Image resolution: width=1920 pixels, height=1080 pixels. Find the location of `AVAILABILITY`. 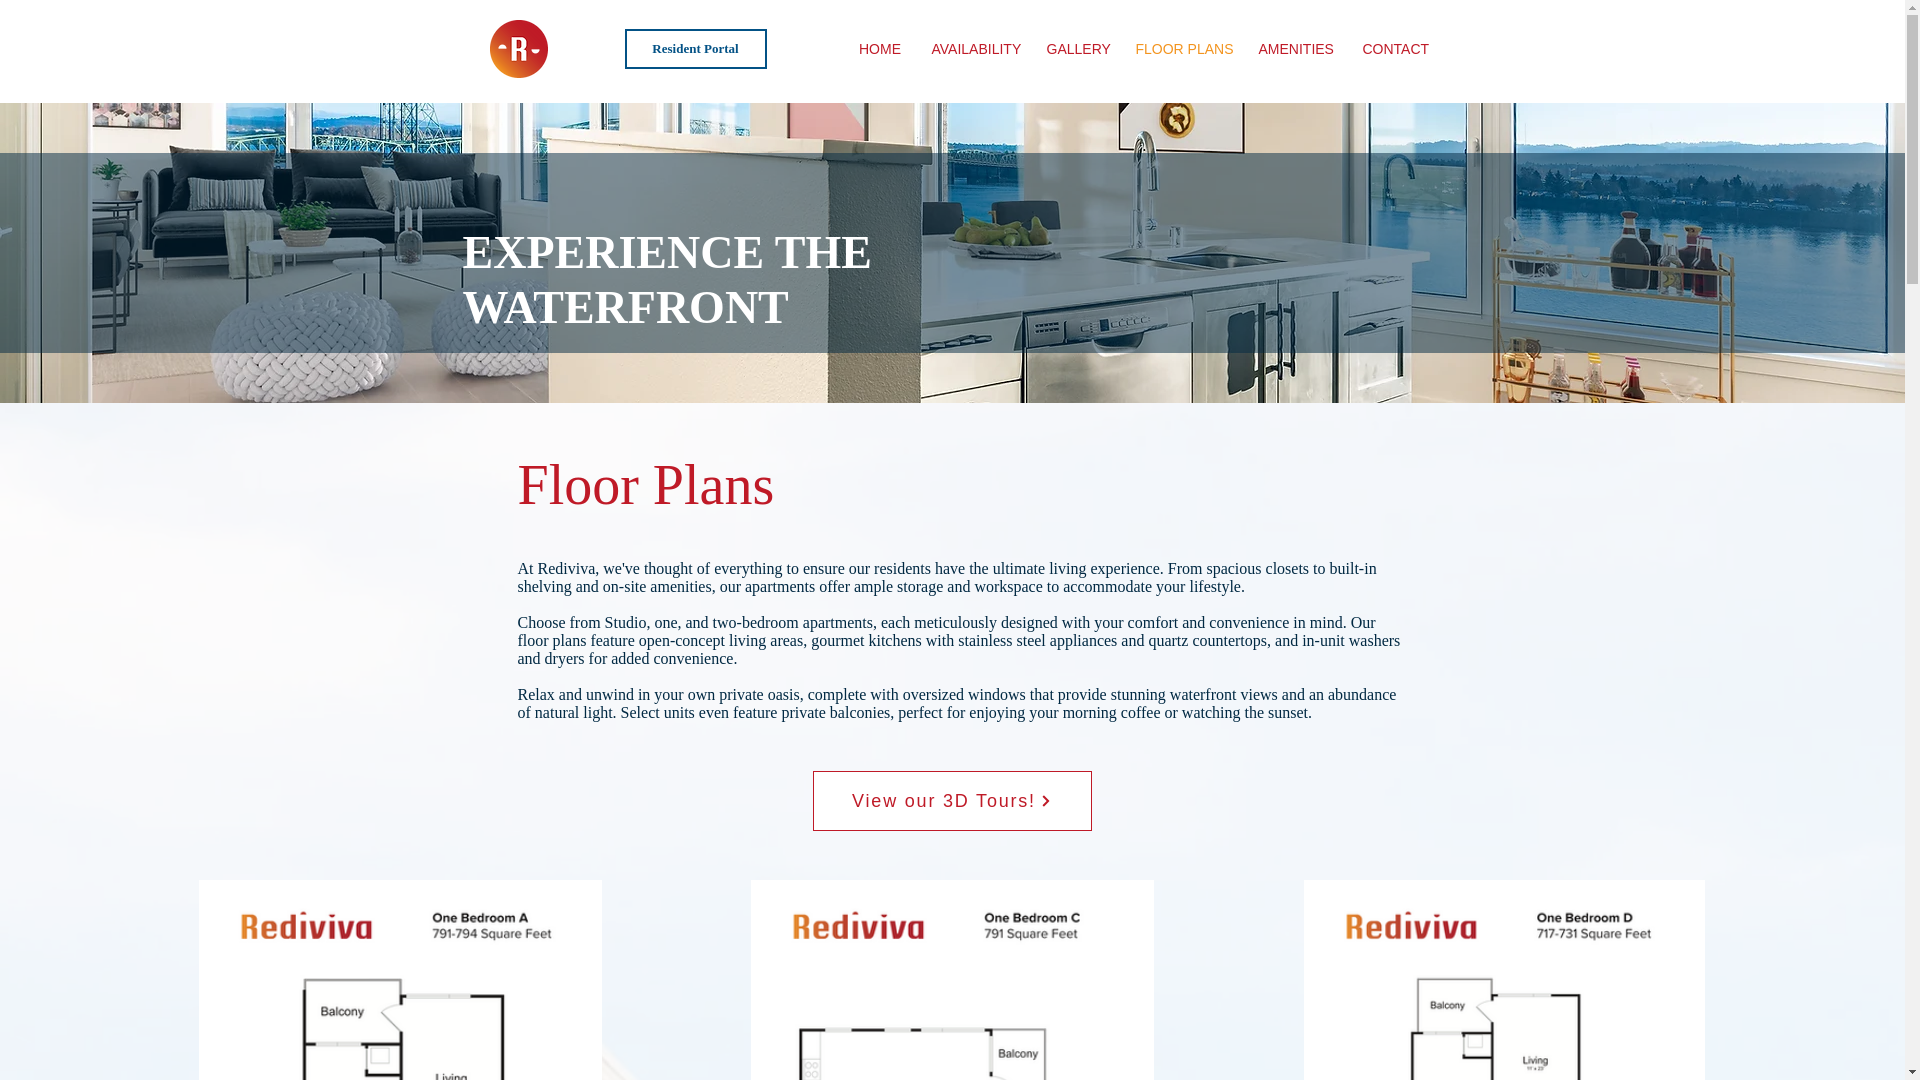

AVAILABILITY is located at coordinates (973, 48).